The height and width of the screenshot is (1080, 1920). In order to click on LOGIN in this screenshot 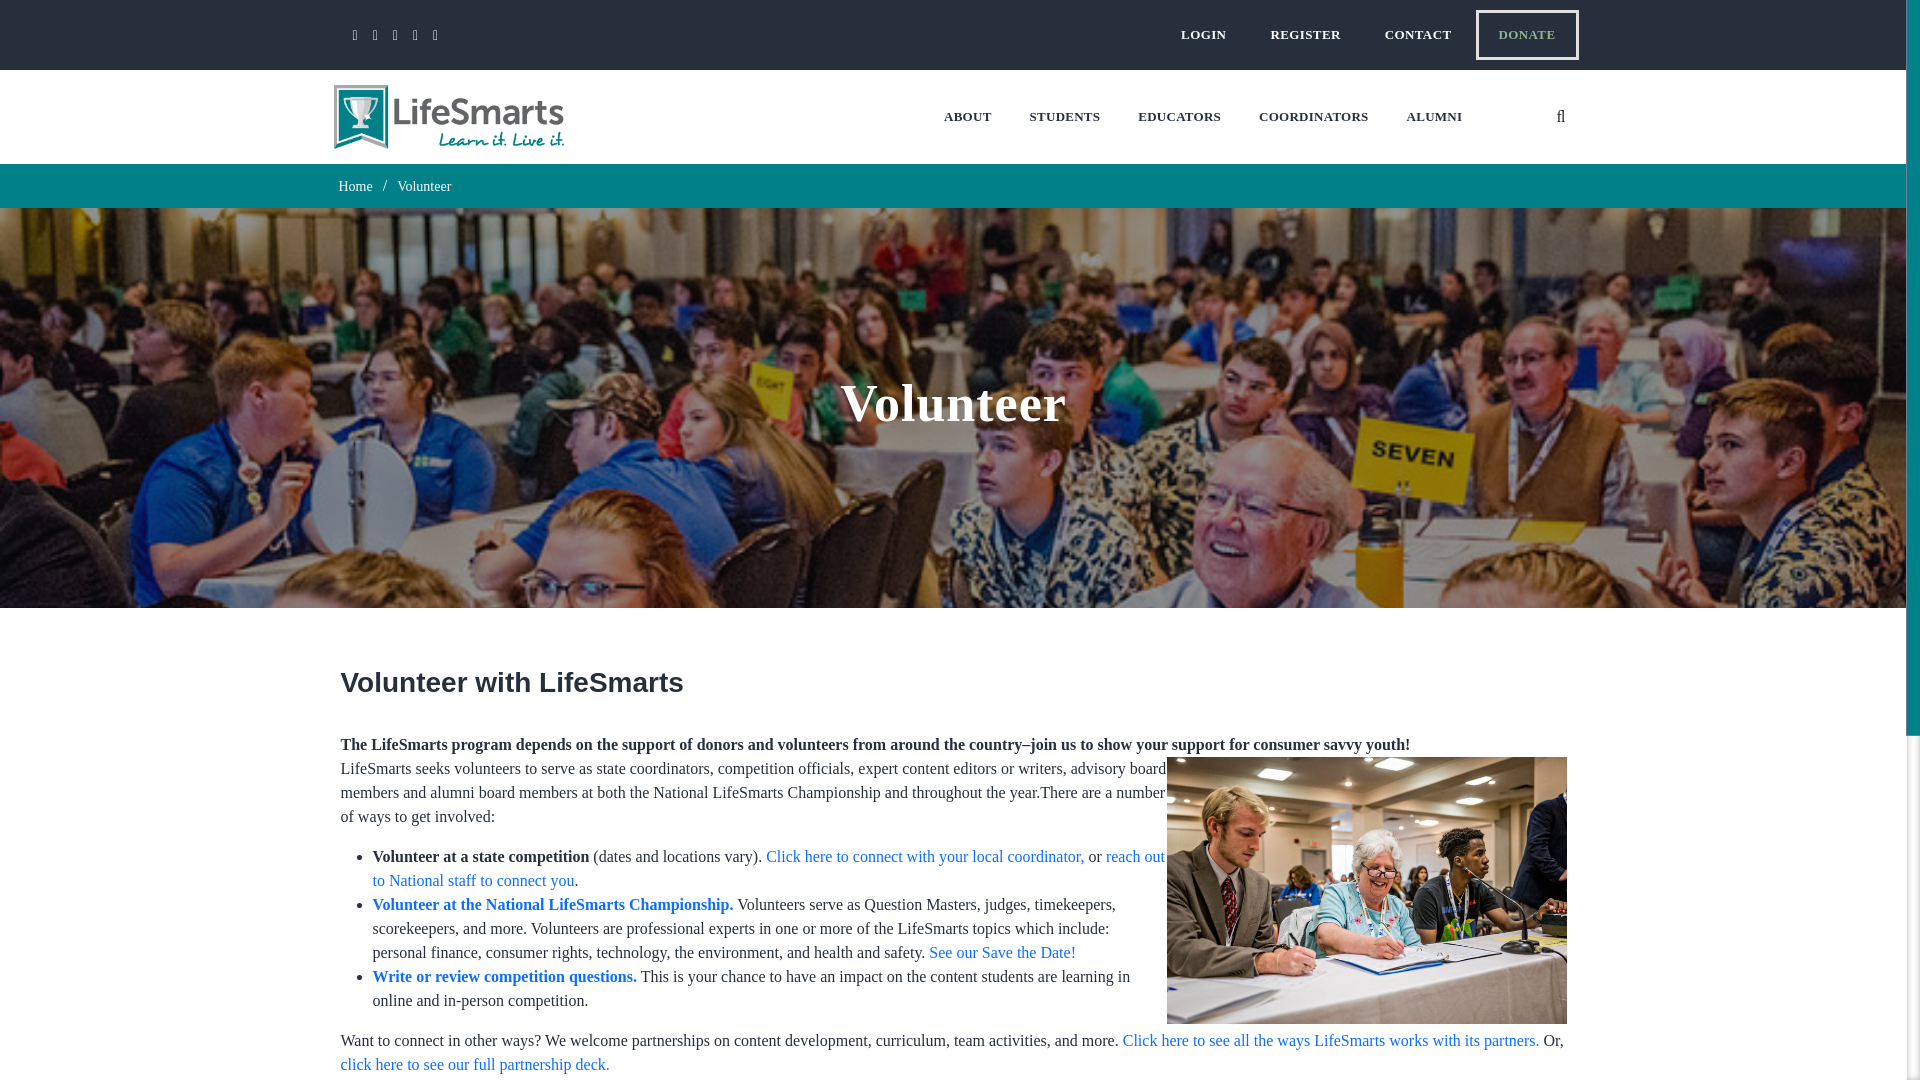, I will do `click(1204, 34)`.